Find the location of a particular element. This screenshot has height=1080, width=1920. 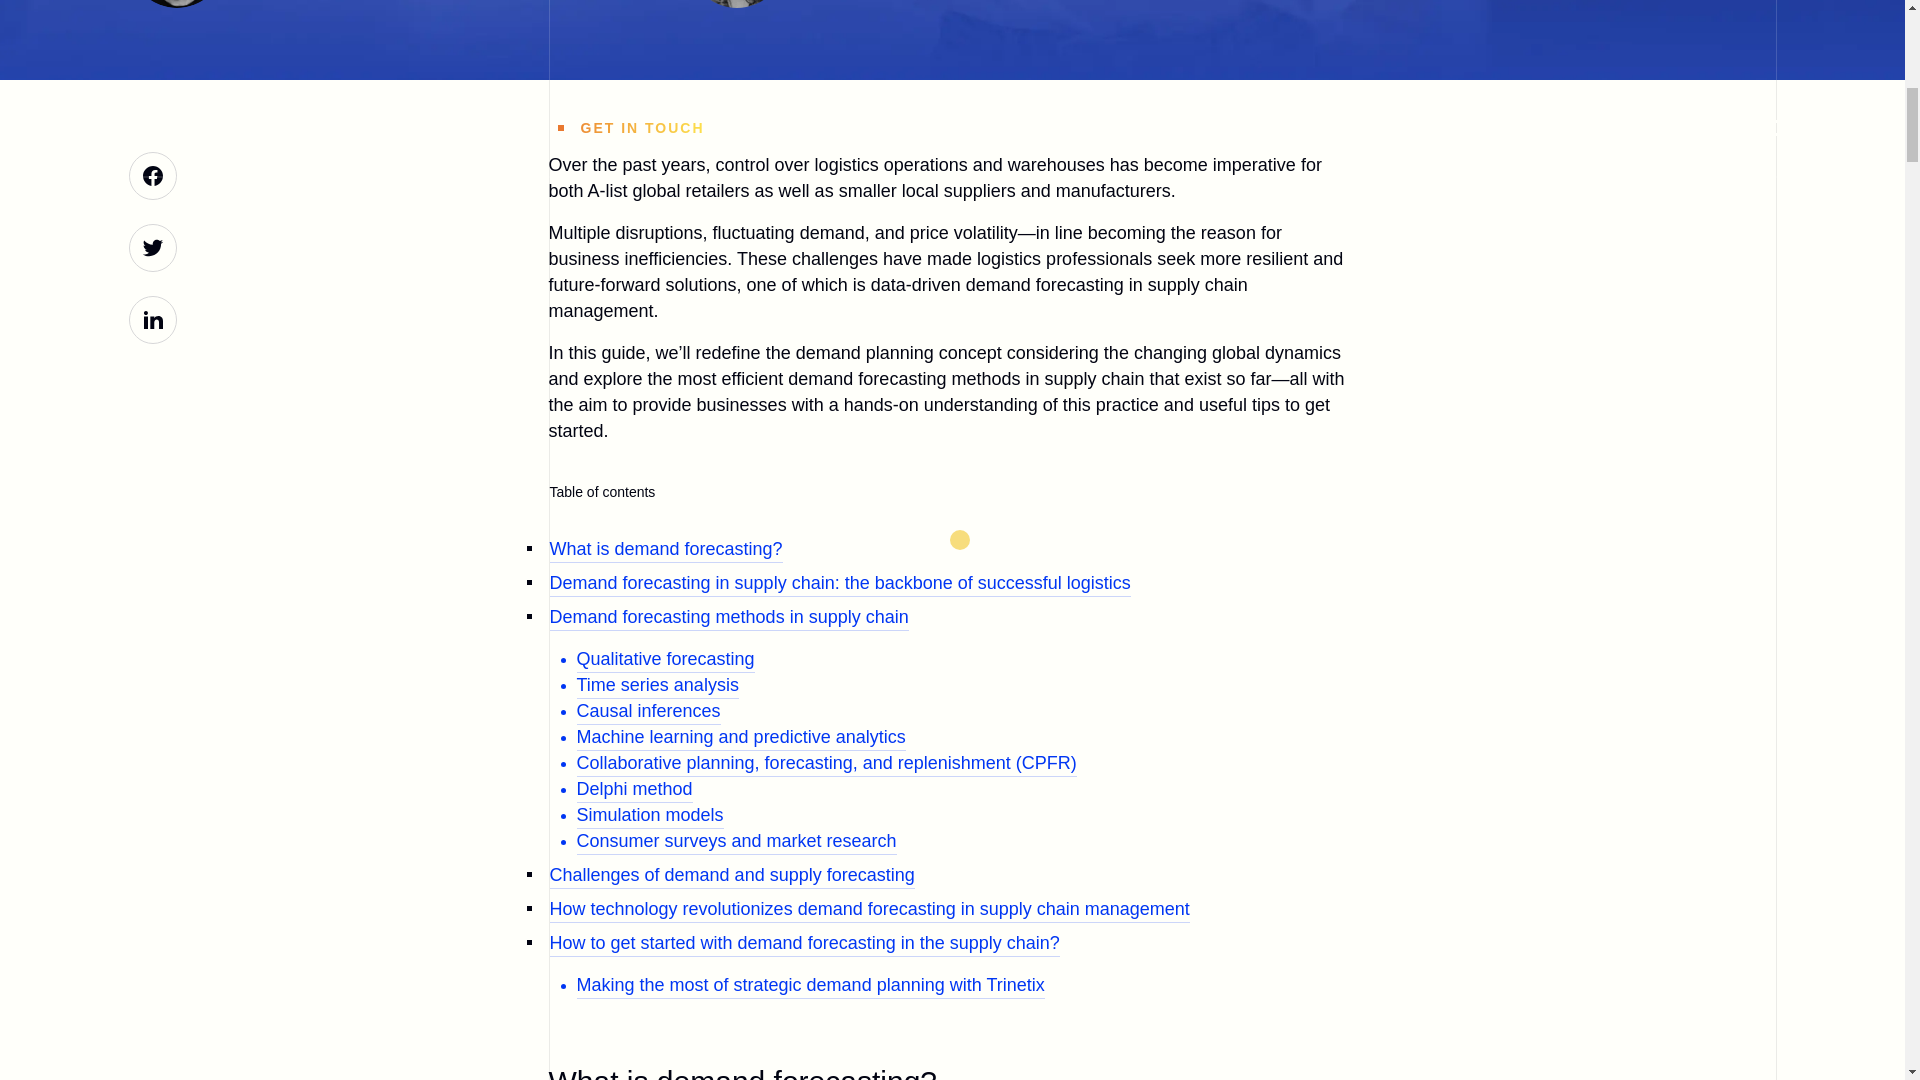

Qualitative forecasting is located at coordinates (665, 660).